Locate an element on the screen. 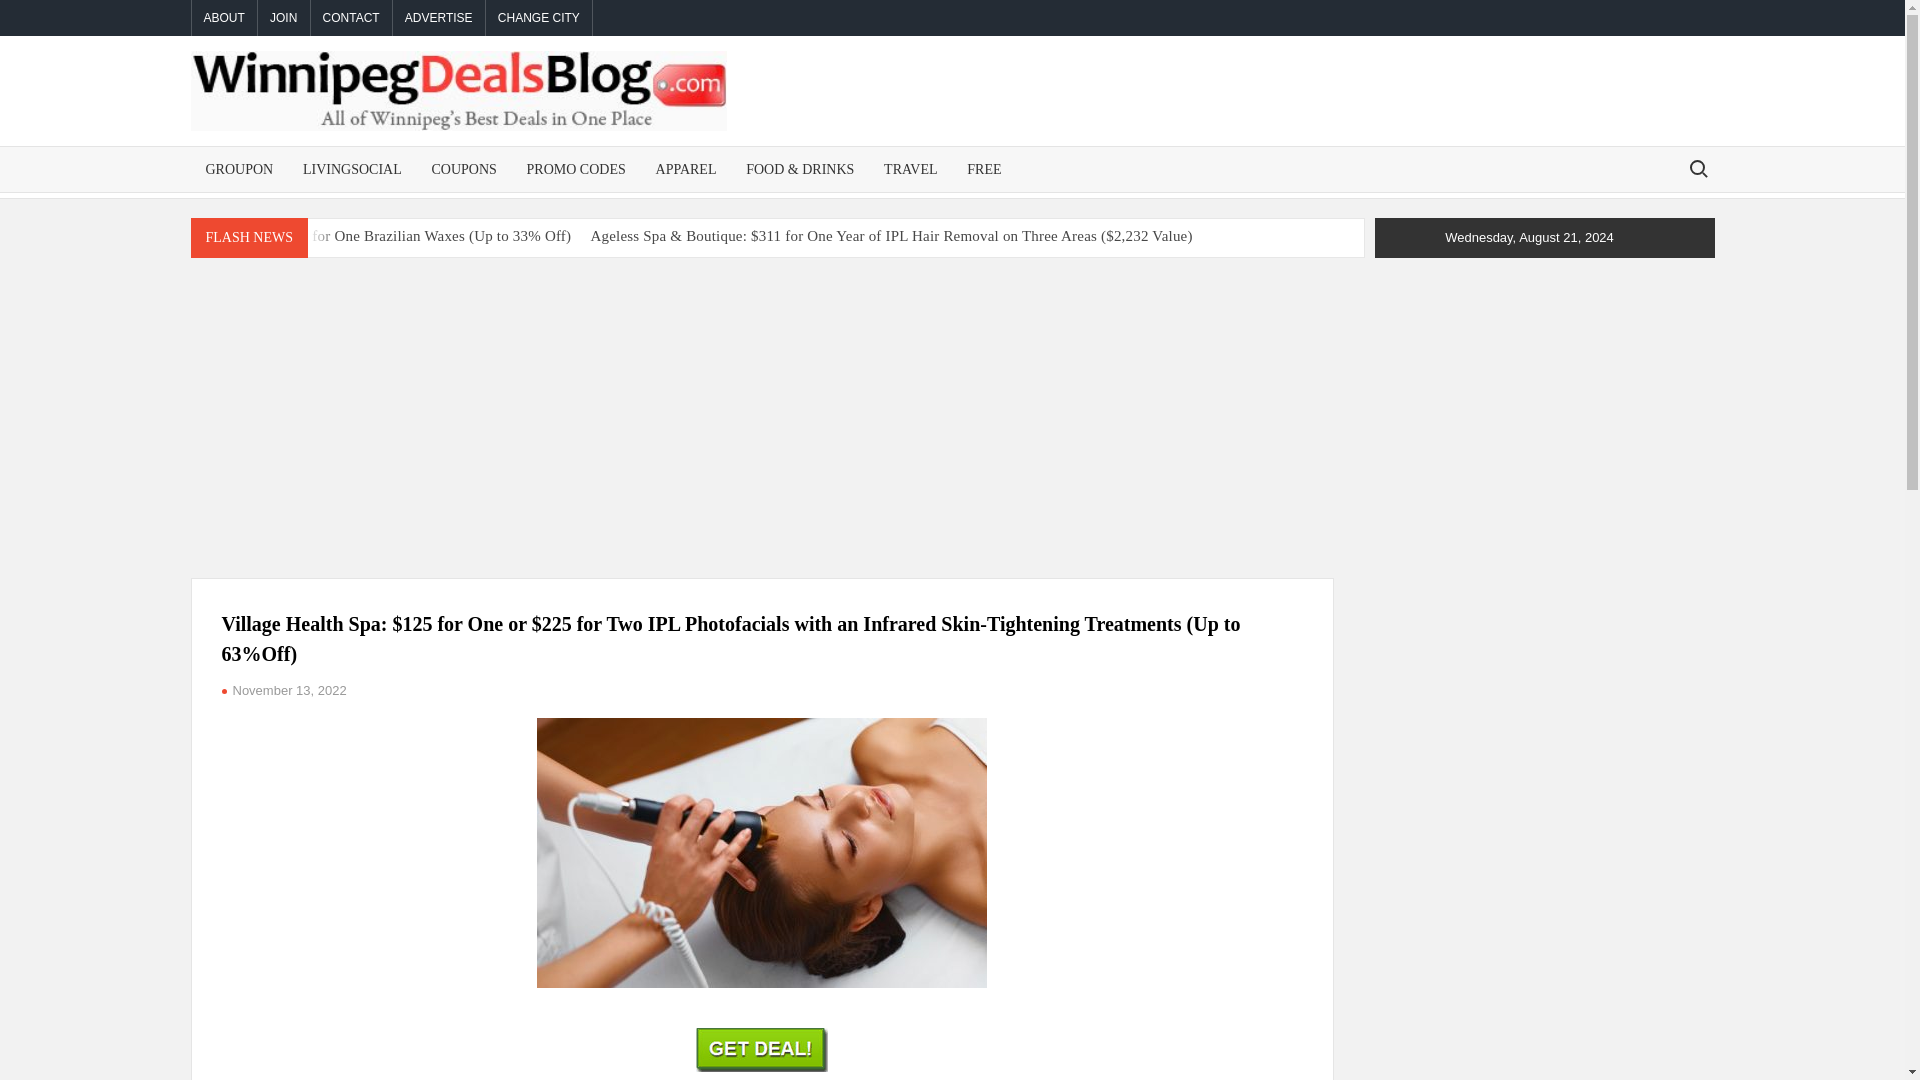 This screenshot has width=1920, height=1080. ADVERTISE is located at coordinates (439, 18).